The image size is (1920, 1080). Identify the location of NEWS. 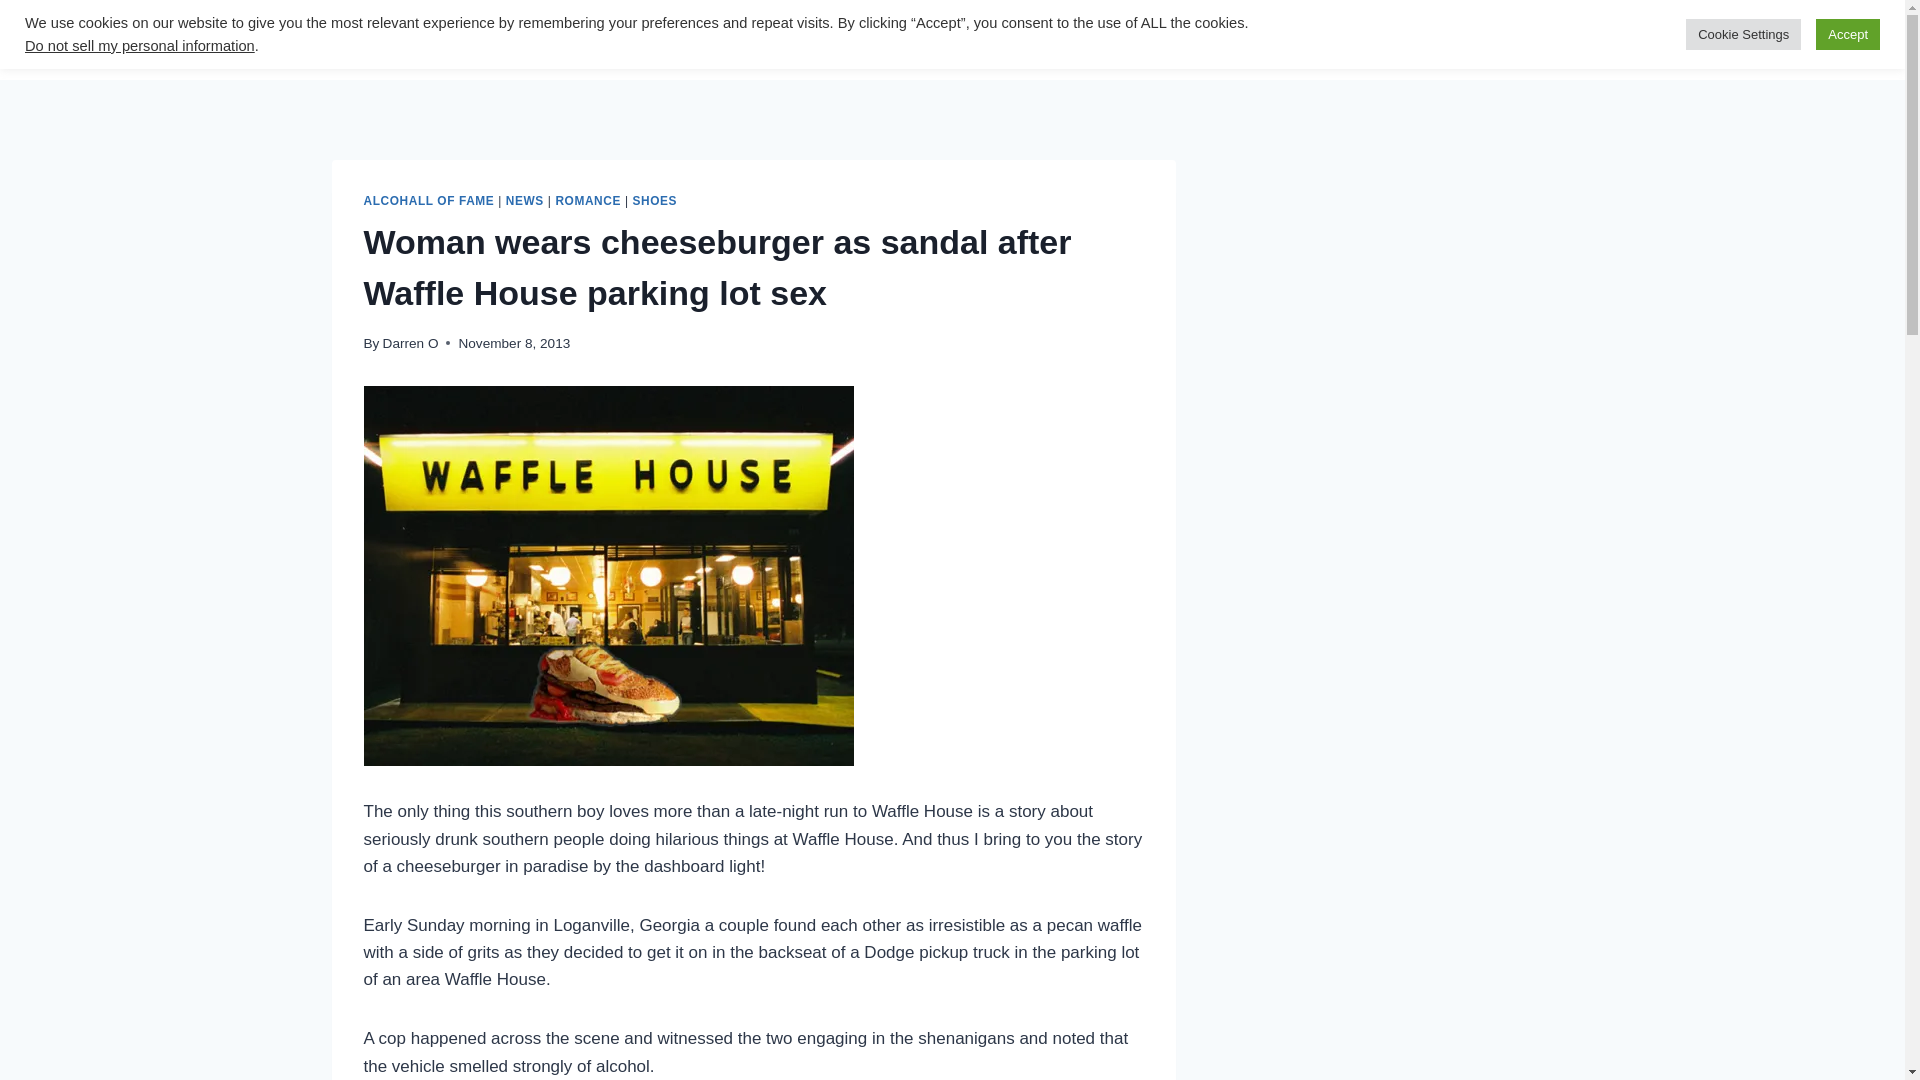
(524, 201).